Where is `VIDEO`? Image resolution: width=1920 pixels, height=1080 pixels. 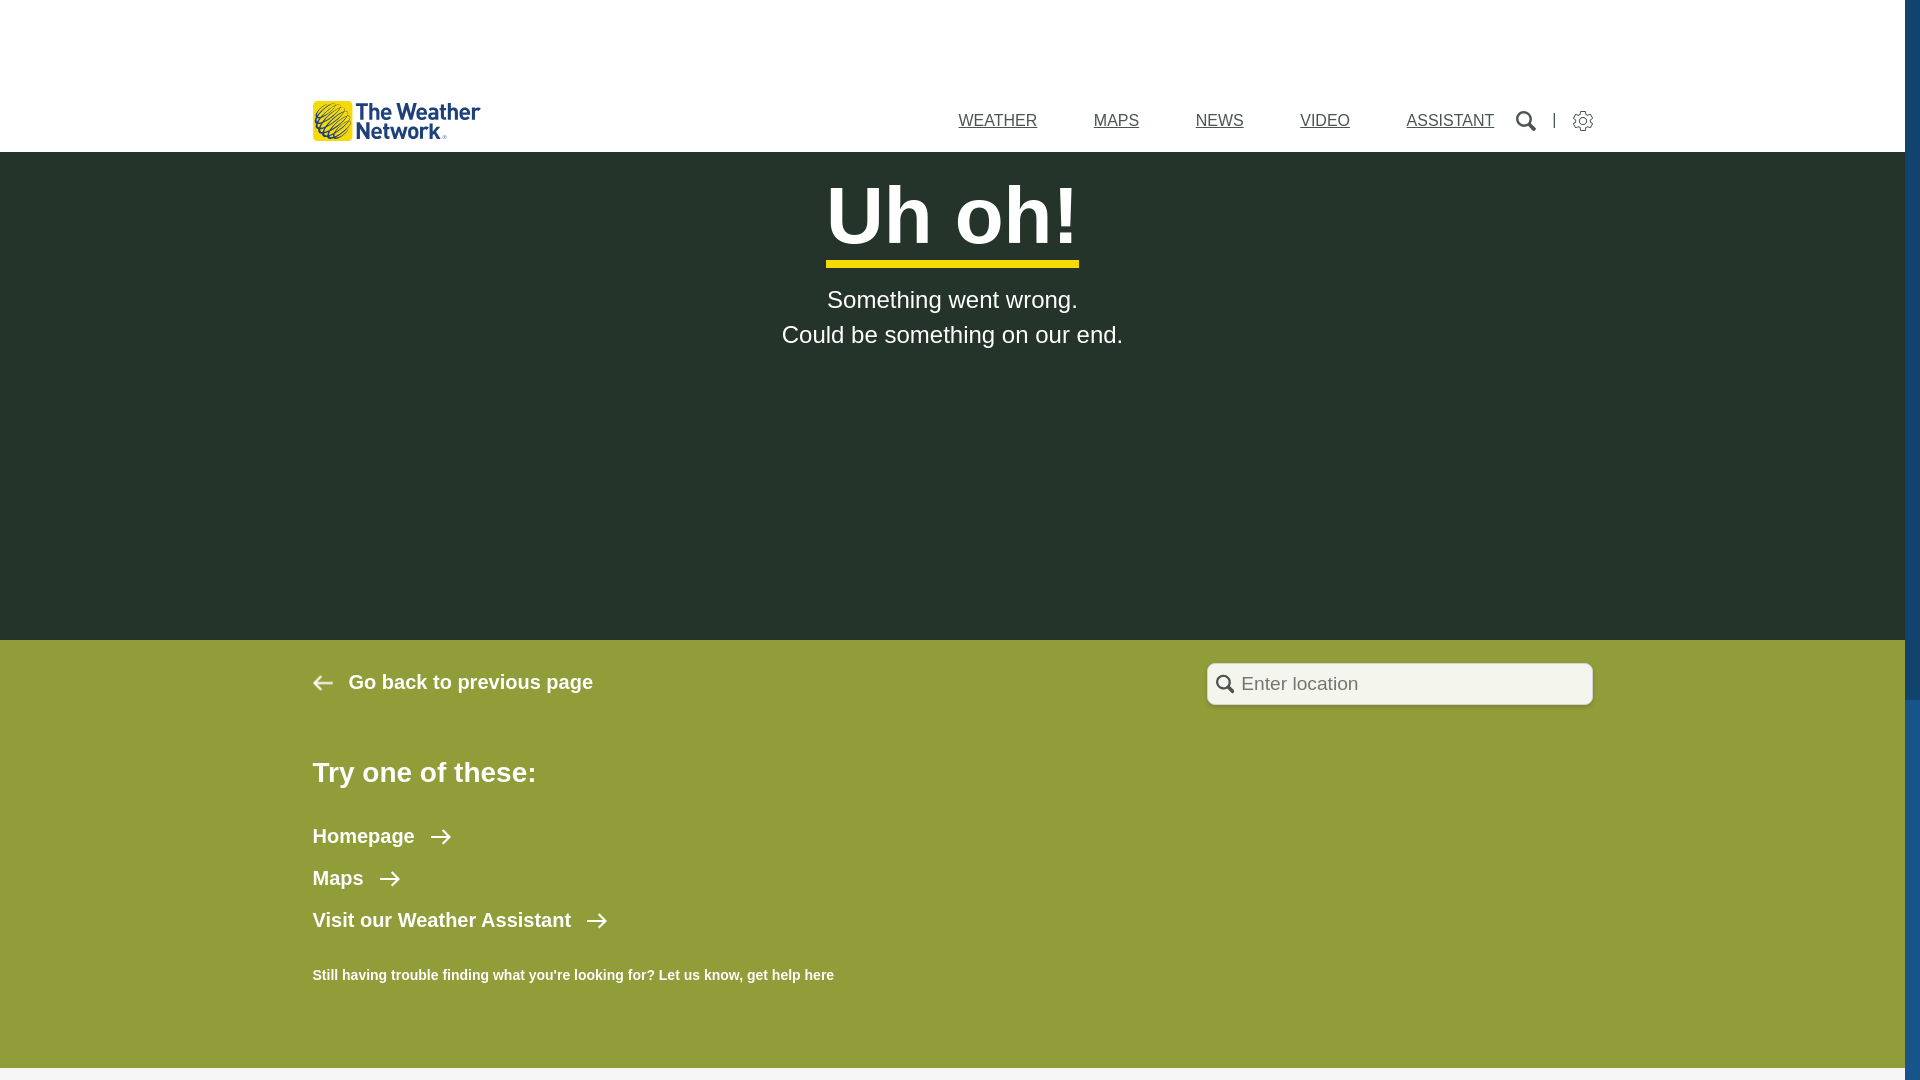
VIDEO is located at coordinates (1324, 120).